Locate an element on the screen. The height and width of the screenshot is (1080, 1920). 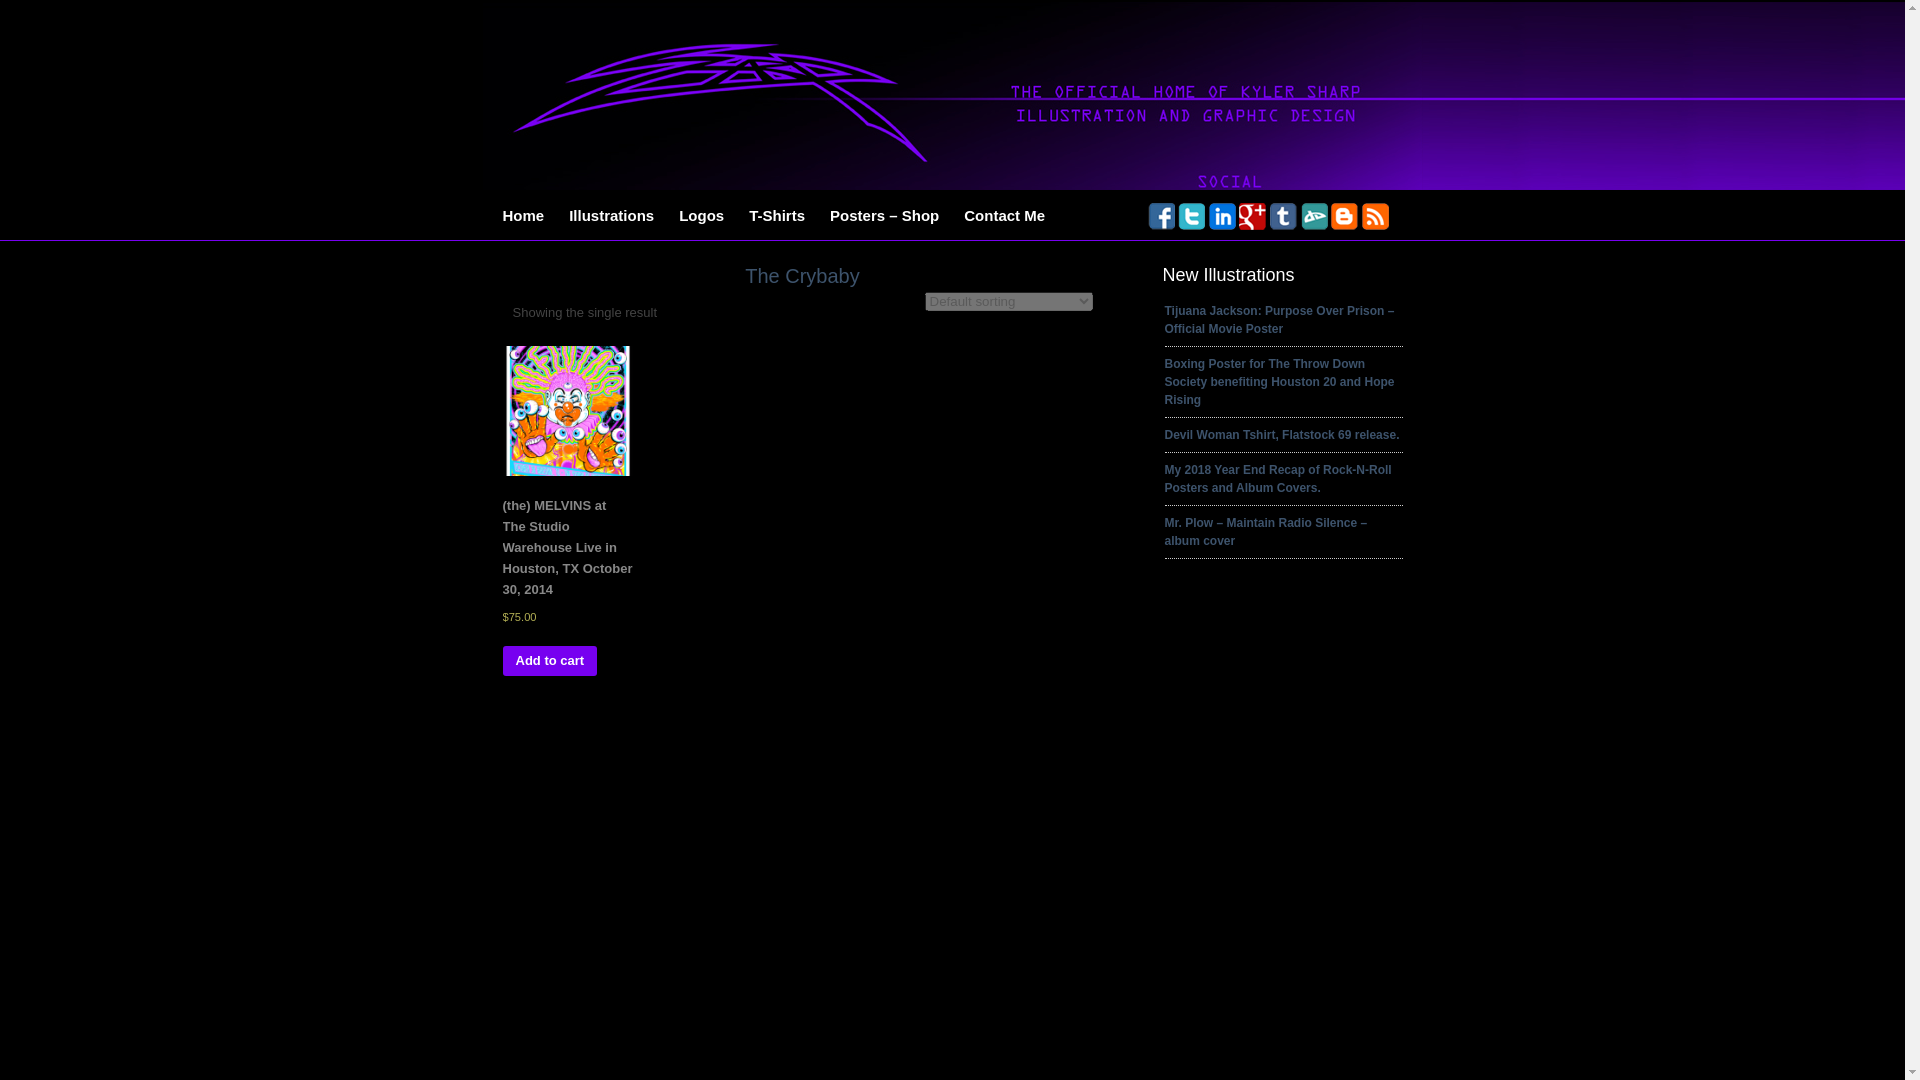
Add to cart is located at coordinates (549, 660).